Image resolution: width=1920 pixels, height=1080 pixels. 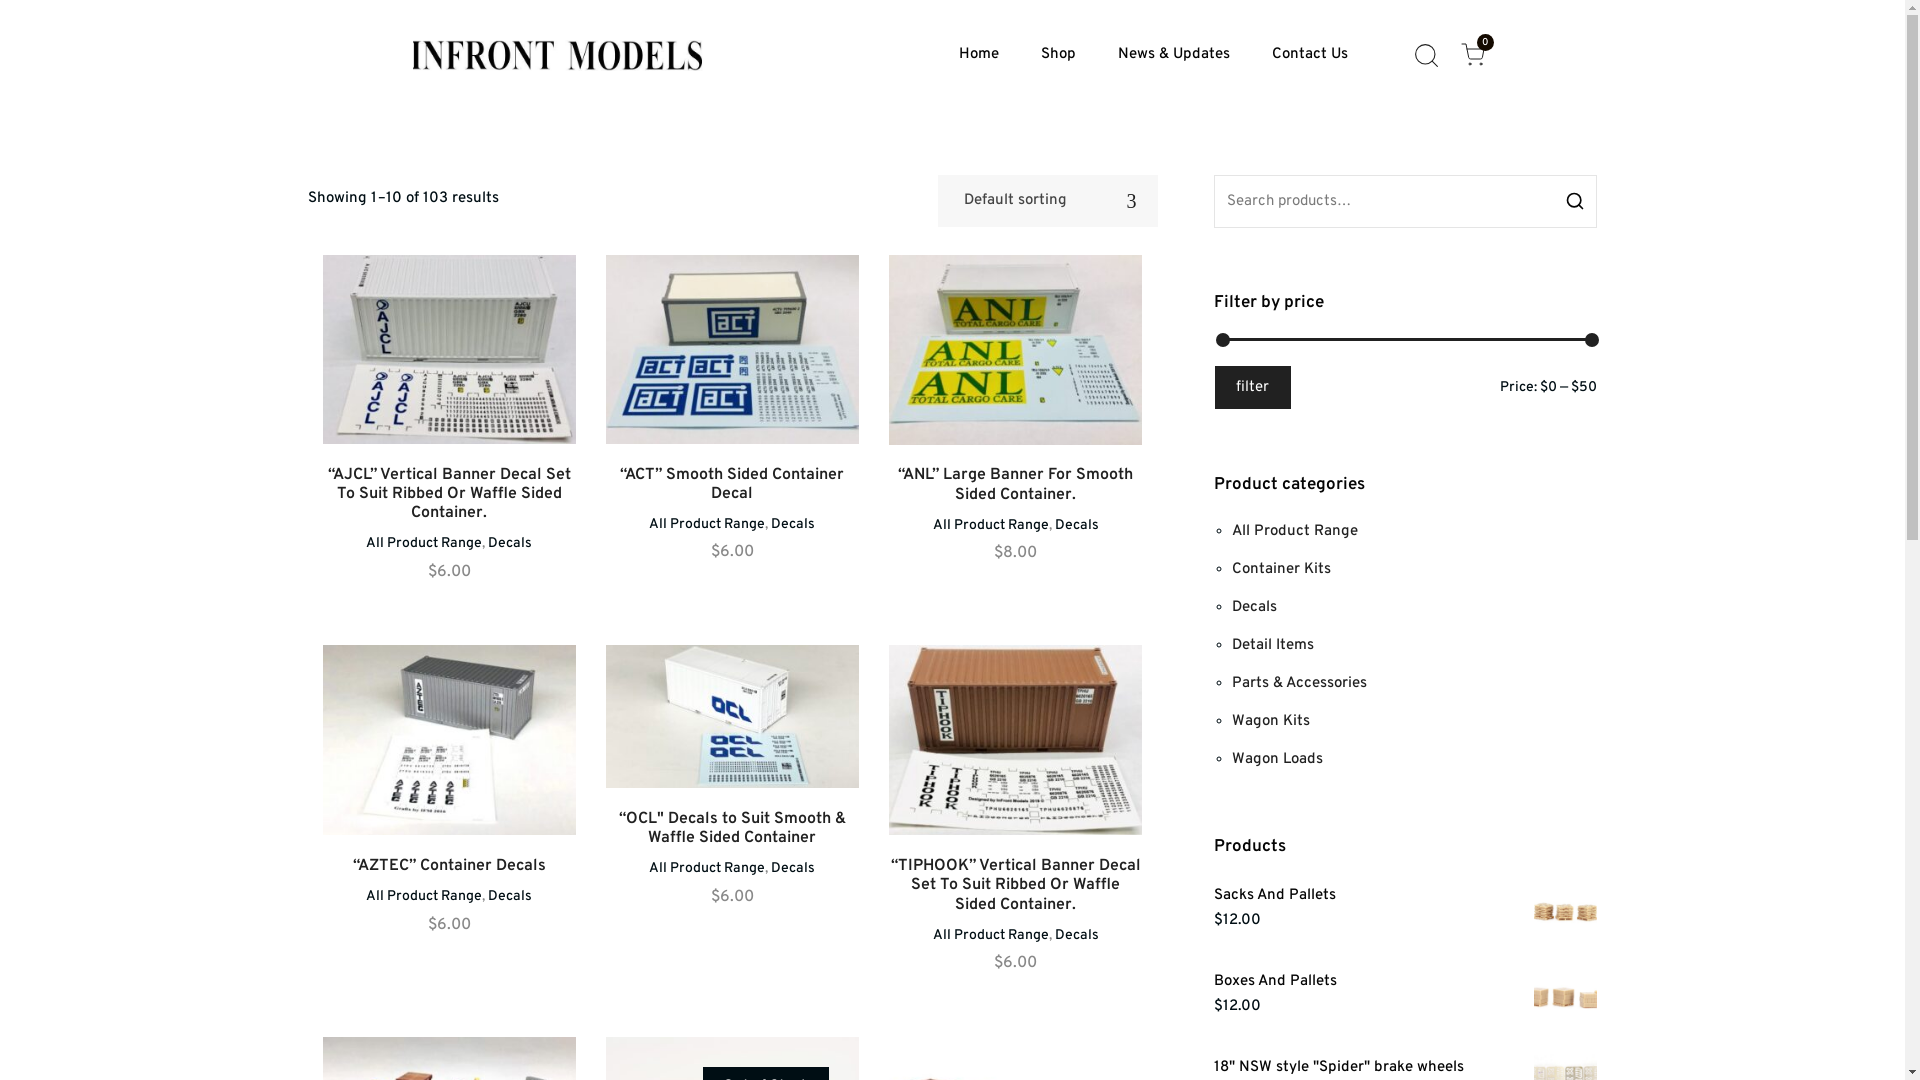 I want to click on Contact Us, so click(x=1310, y=55).